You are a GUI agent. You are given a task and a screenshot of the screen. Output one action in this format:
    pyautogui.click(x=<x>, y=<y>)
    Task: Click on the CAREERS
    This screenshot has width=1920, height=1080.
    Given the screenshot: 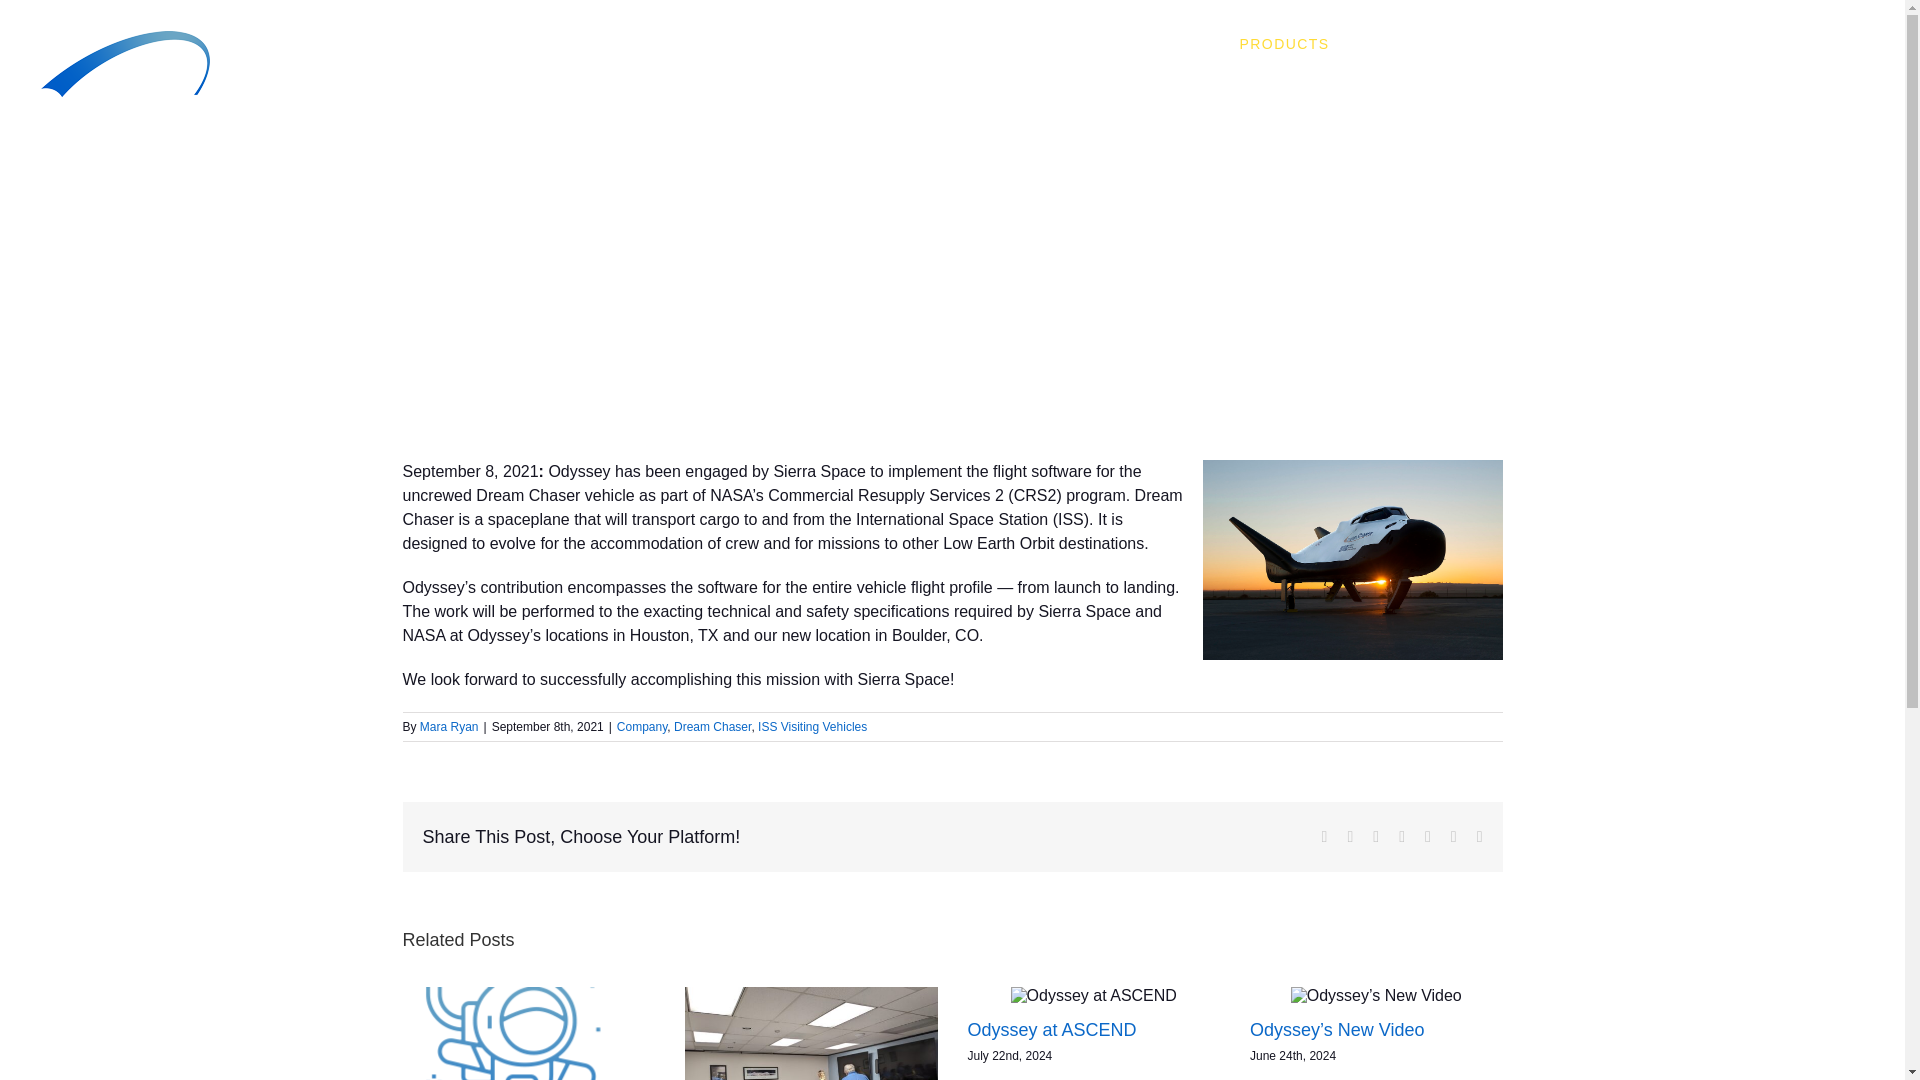 What is the action you would take?
    pyautogui.click(x=1520, y=42)
    